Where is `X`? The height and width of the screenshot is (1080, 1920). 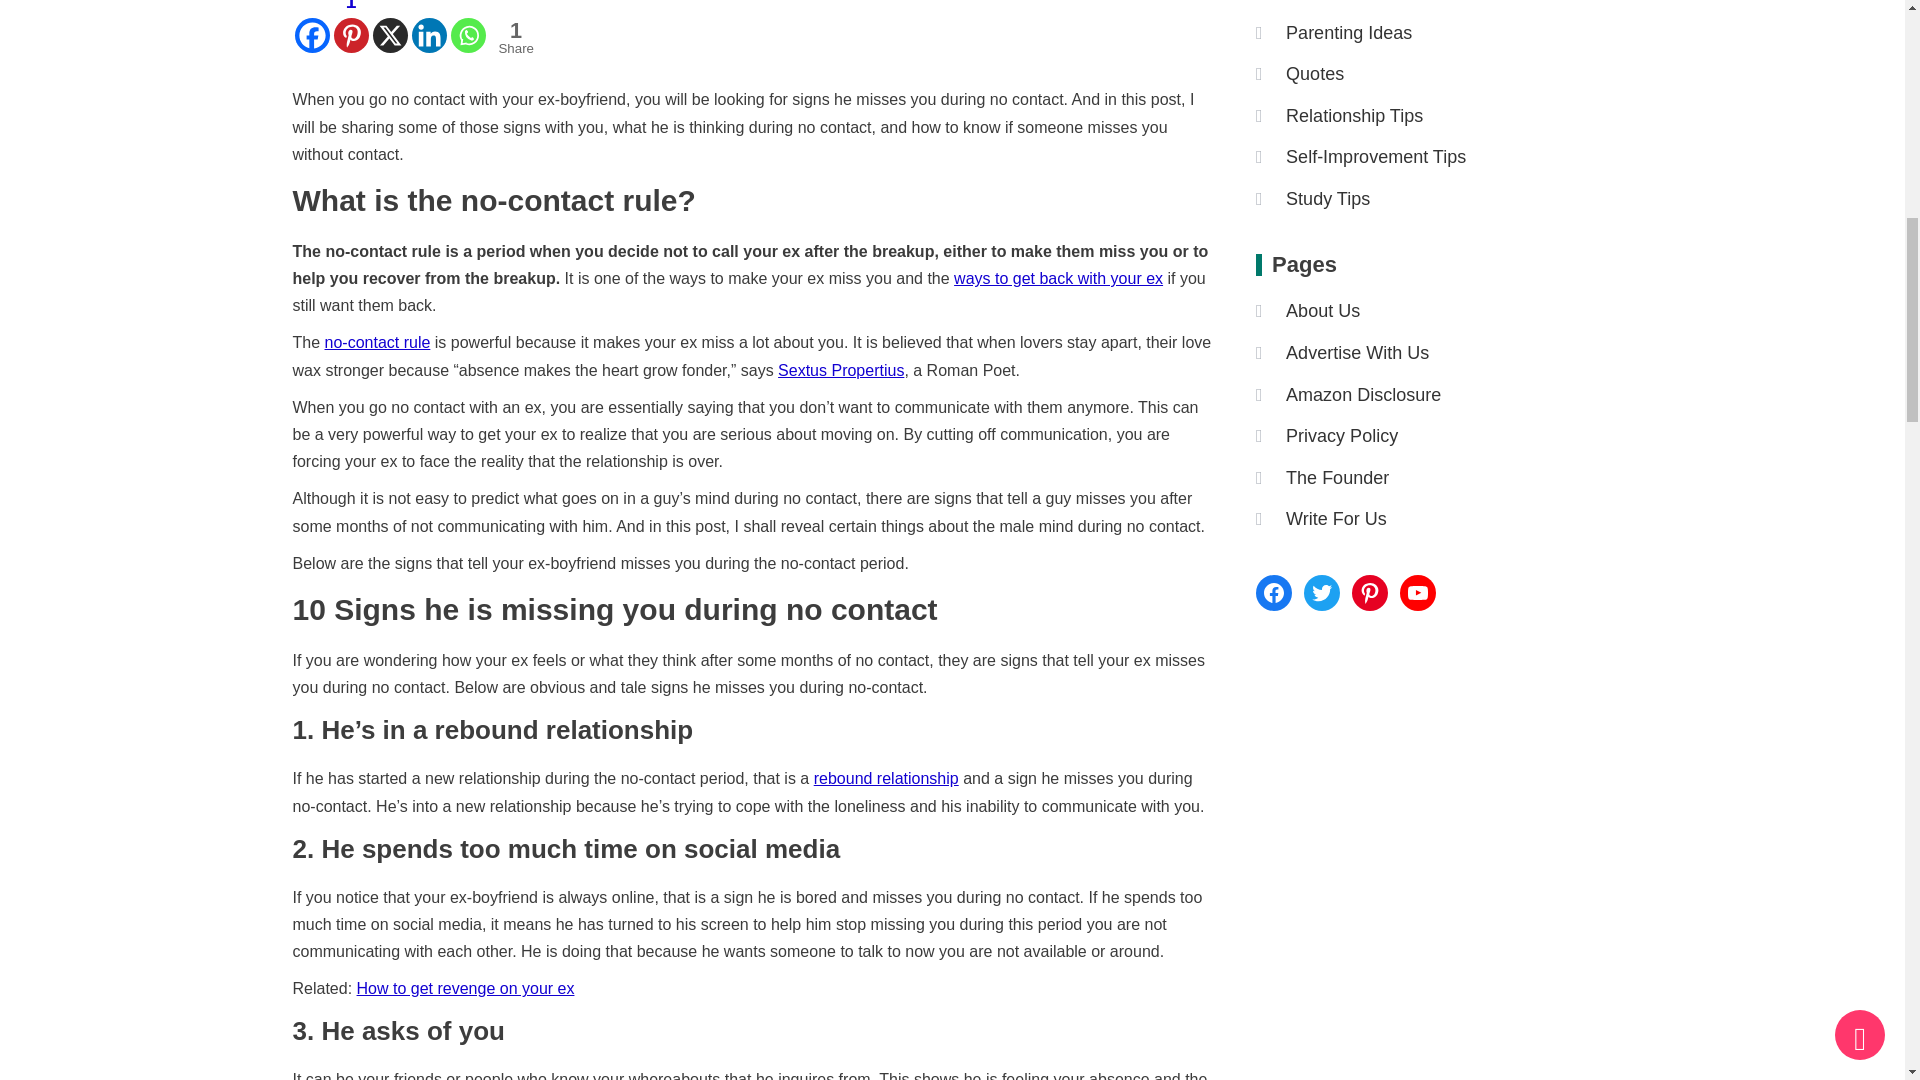 X is located at coordinates (390, 27).